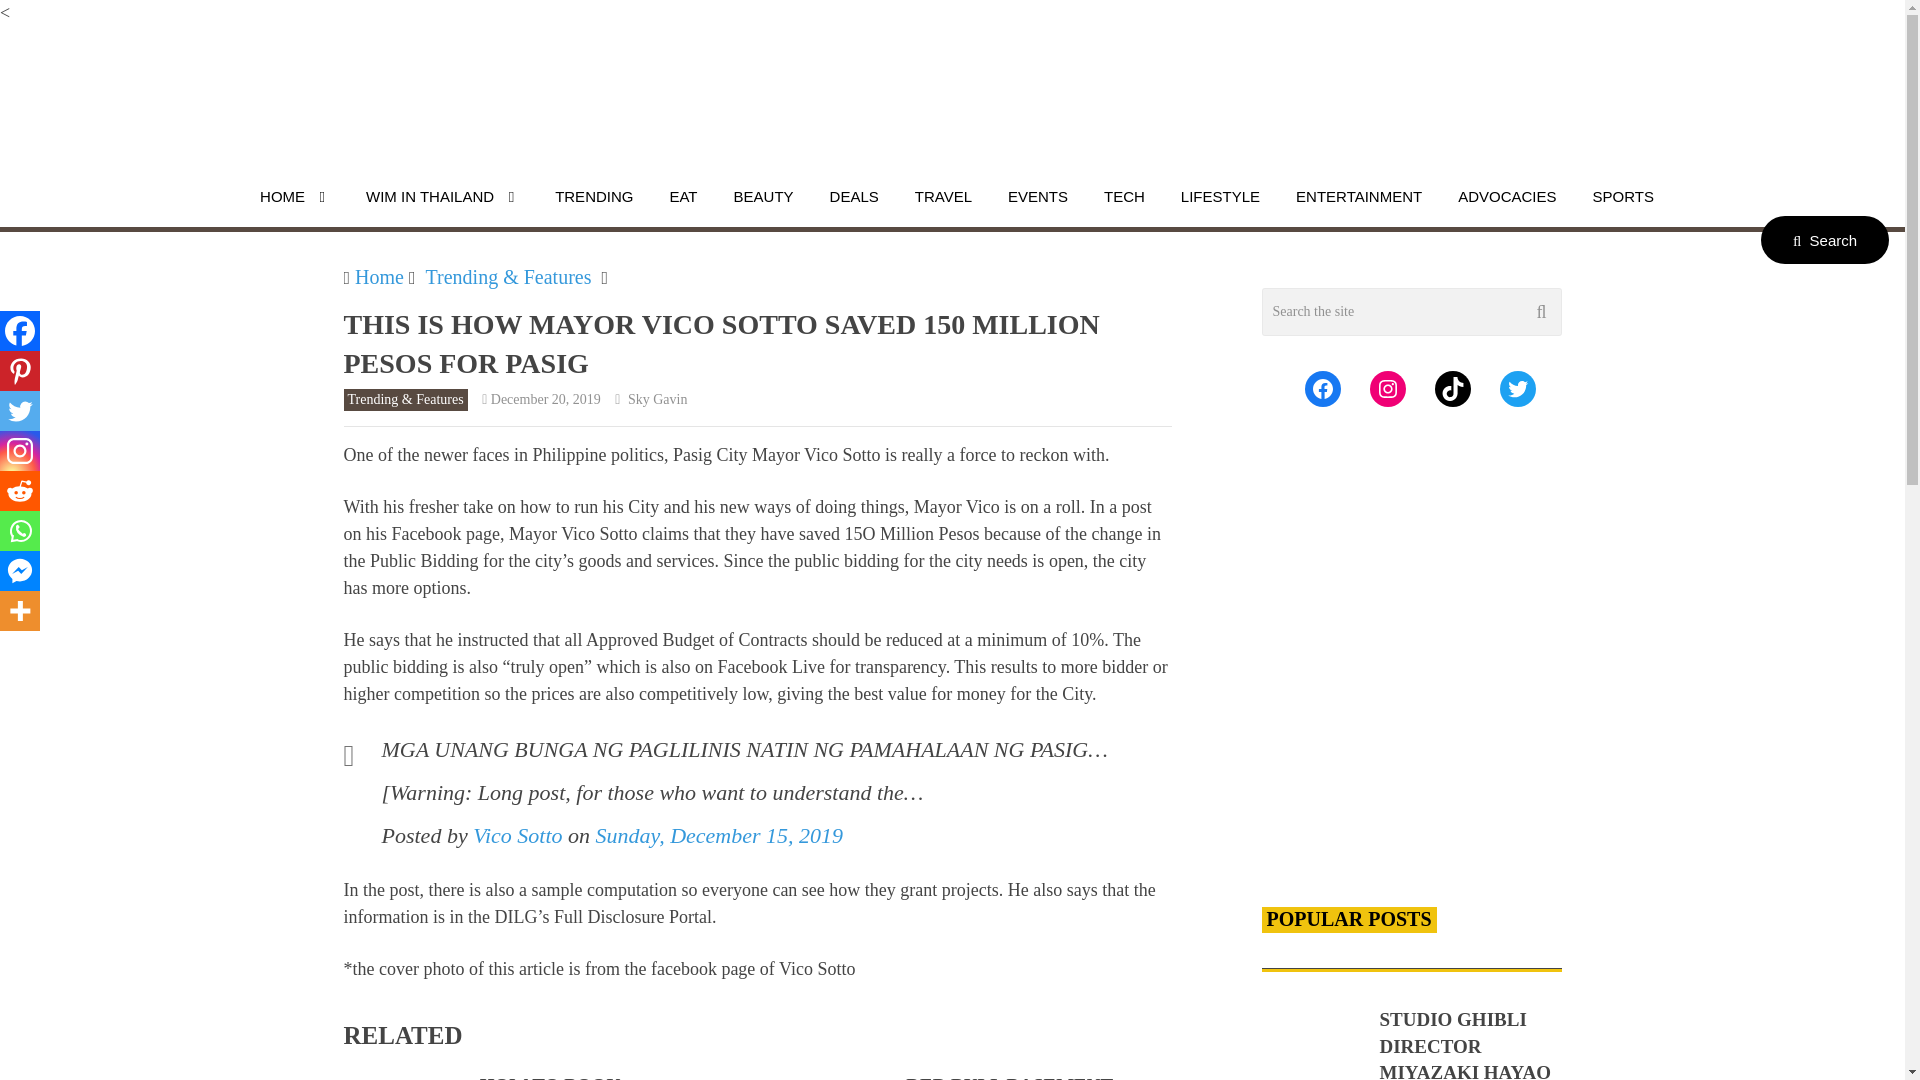 The width and height of the screenshot is (1920, 1080). I want to click on Reddit, so click(20, 490).